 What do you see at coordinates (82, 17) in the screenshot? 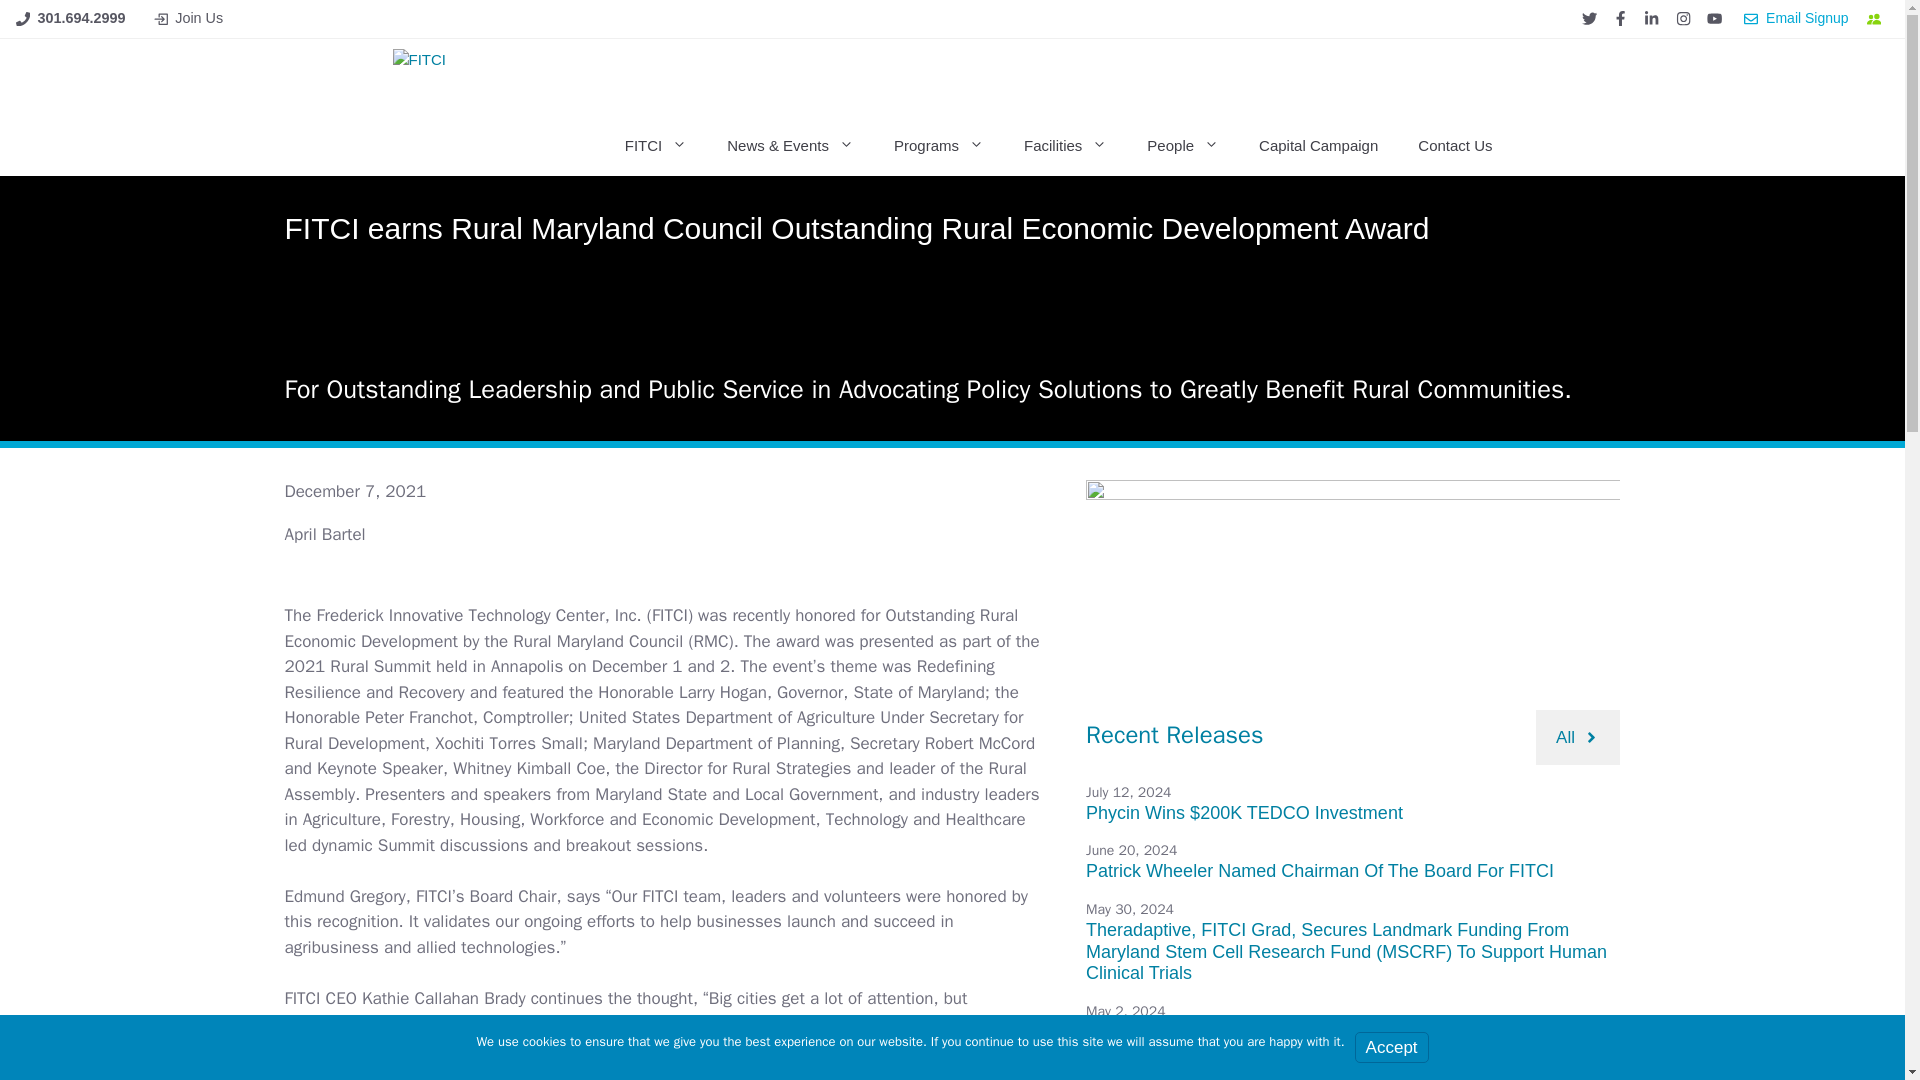
I see `301.694.2999` at bounding box center [82, 17].